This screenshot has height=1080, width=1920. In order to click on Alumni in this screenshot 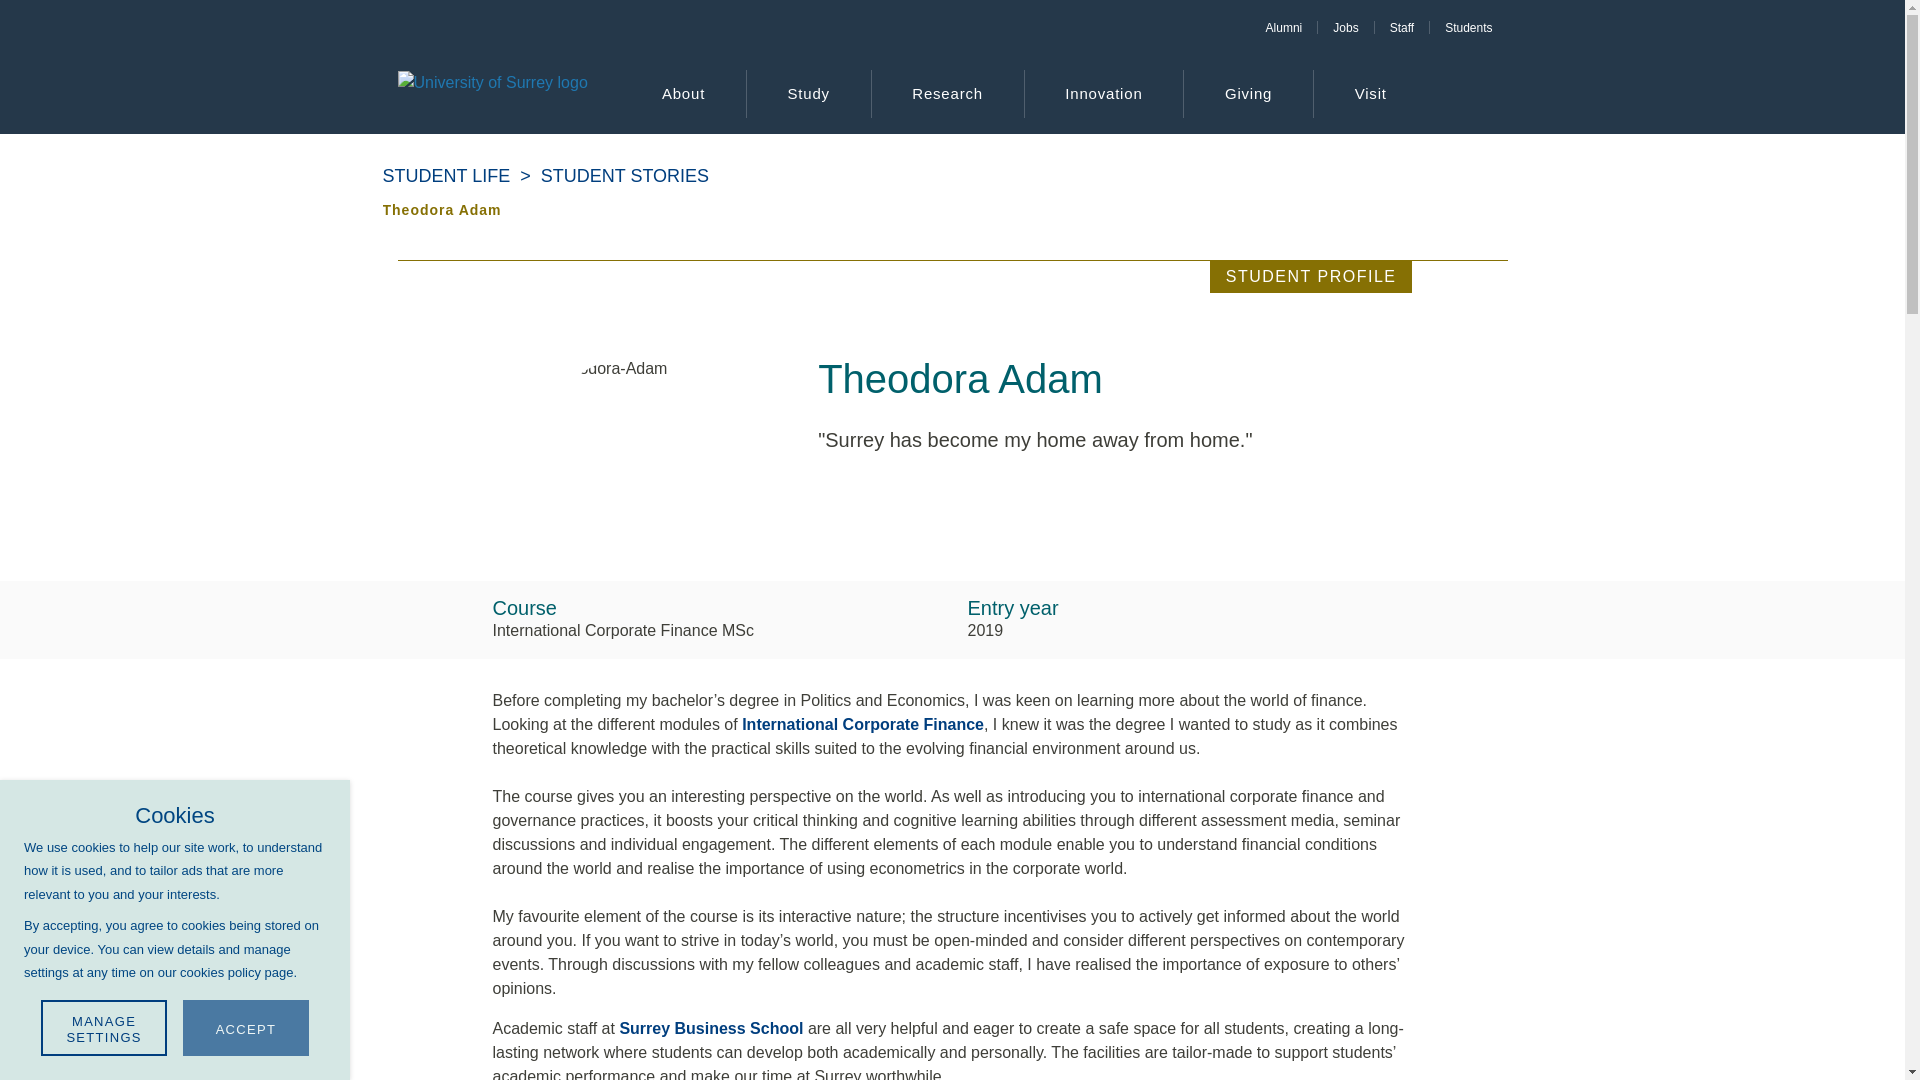, I will do `click(1284, 26)`.